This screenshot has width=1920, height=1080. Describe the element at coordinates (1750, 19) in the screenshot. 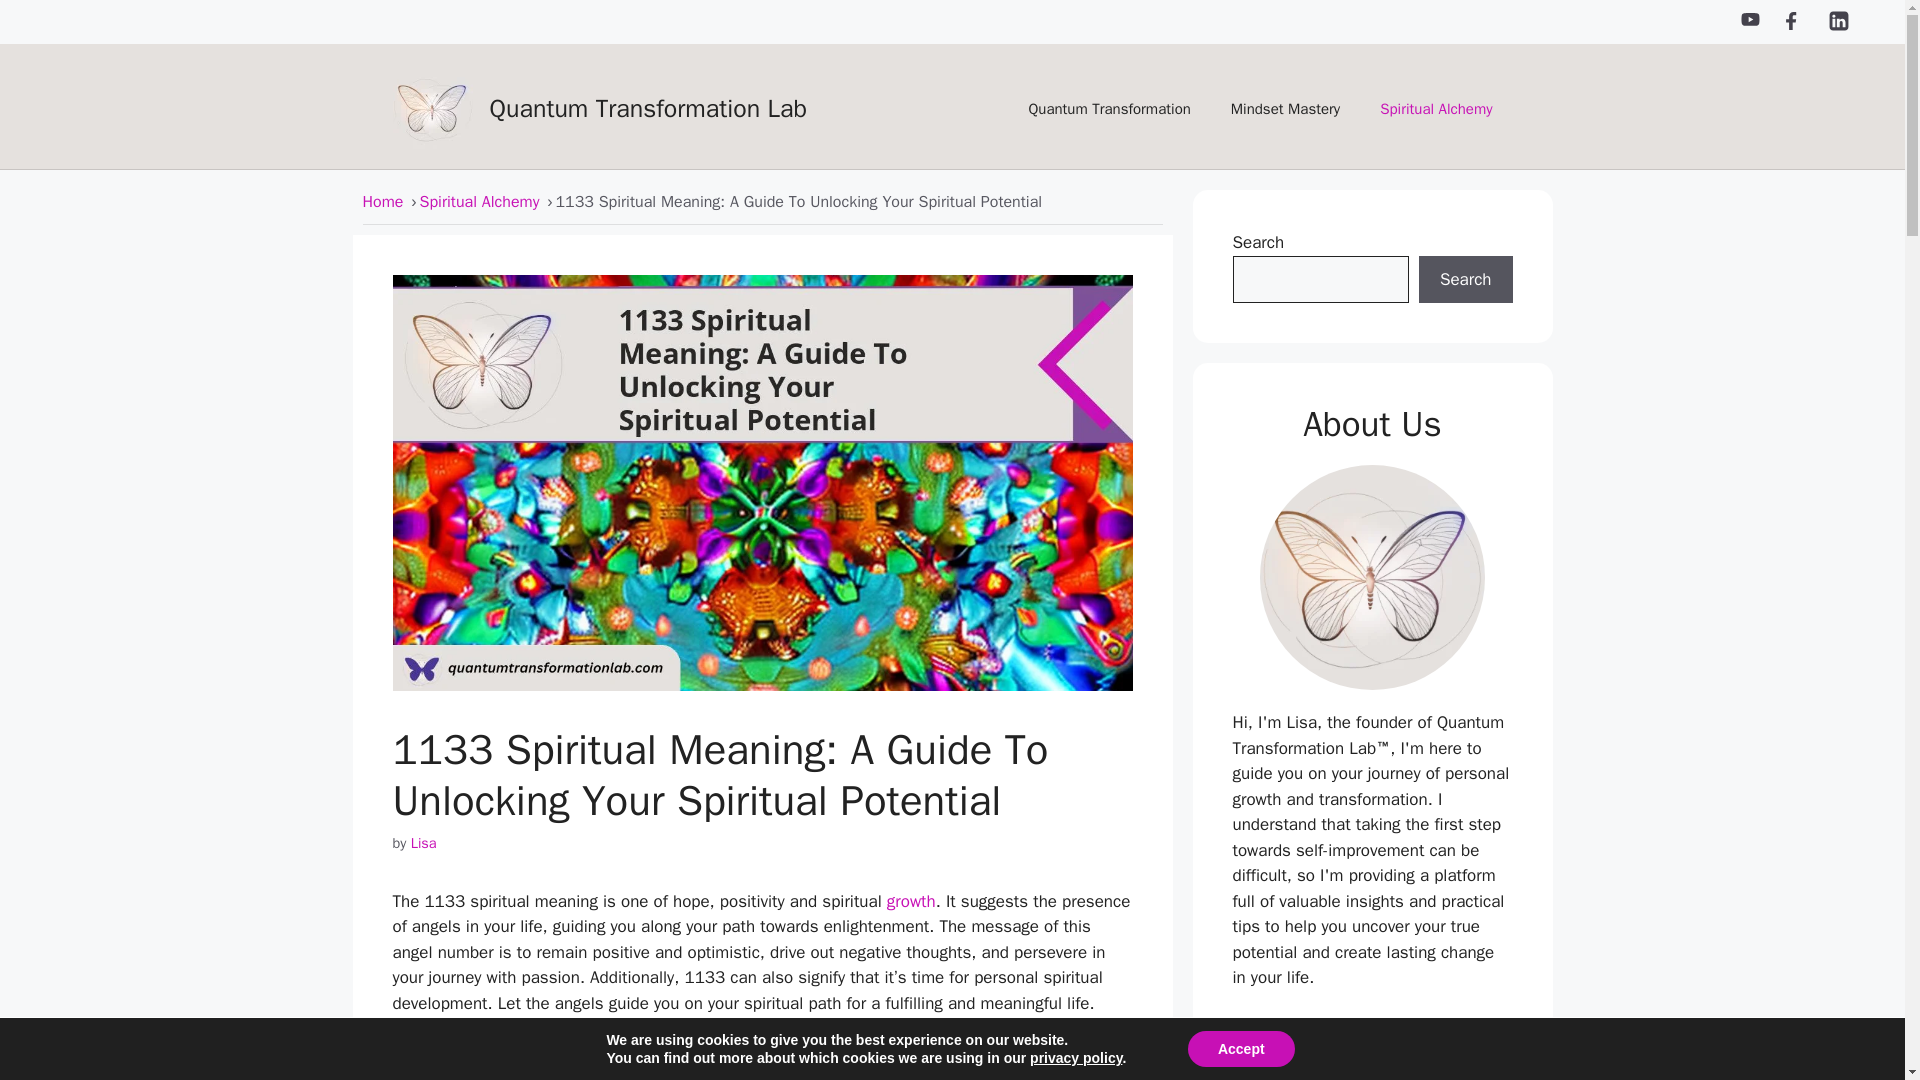

I see `Quantum Transformation Lab YouTube` at that location.